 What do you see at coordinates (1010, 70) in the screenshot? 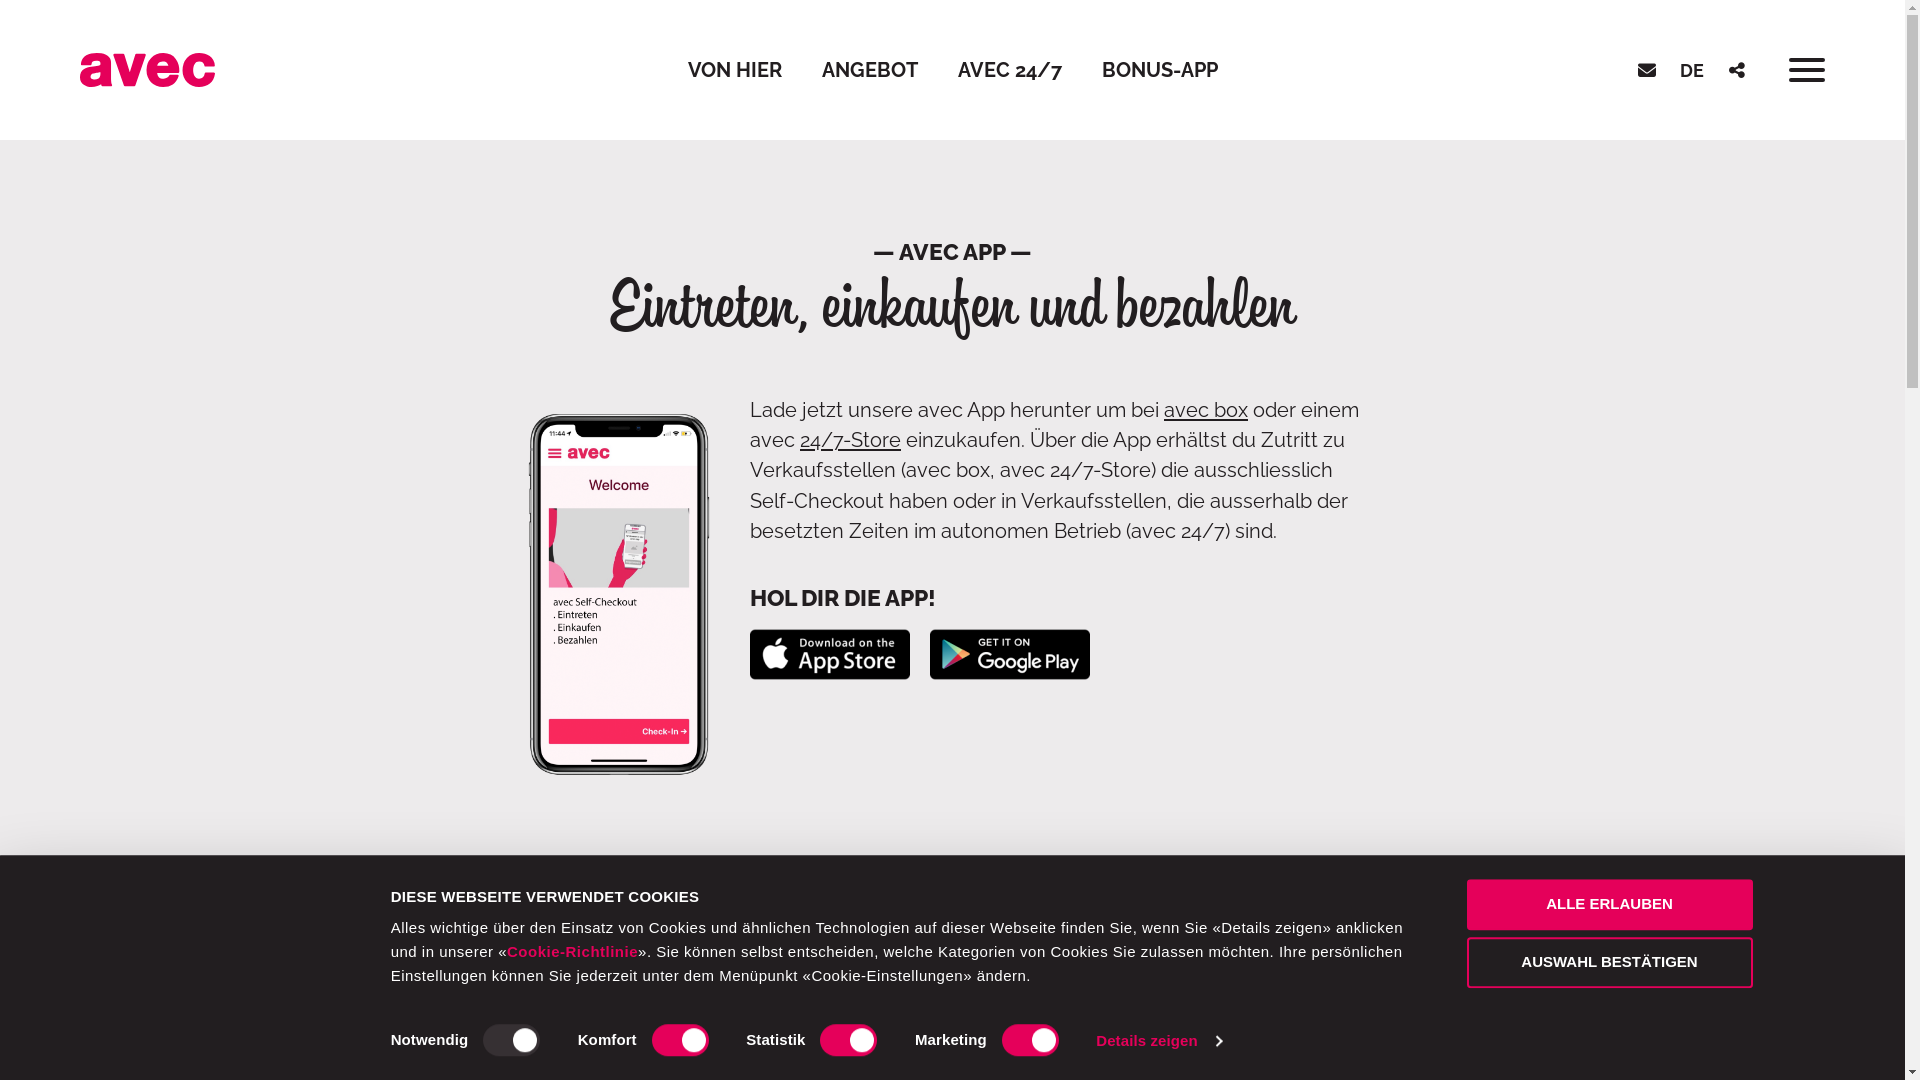
I see `AVEC 24/7` at bounding box center [1010, 70].